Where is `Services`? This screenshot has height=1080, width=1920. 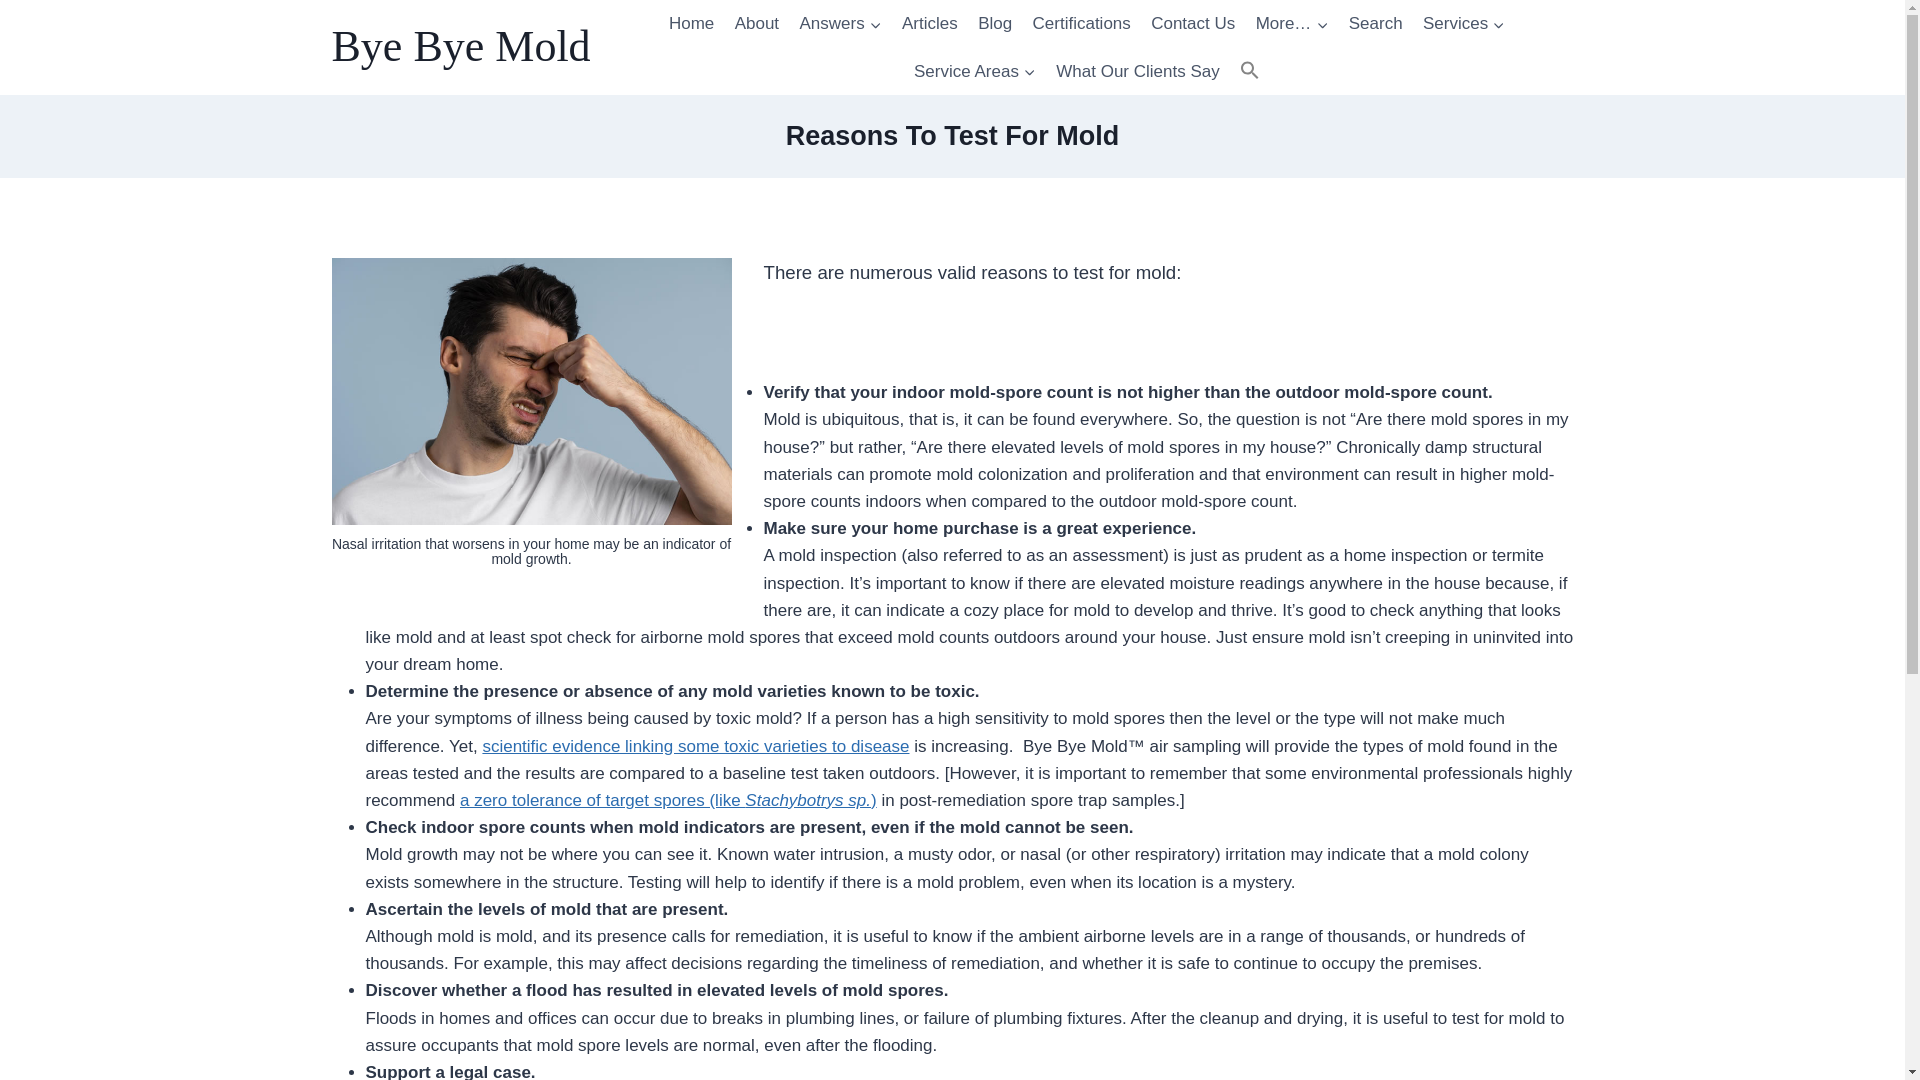
Services is located at coordinates (1464, 24).